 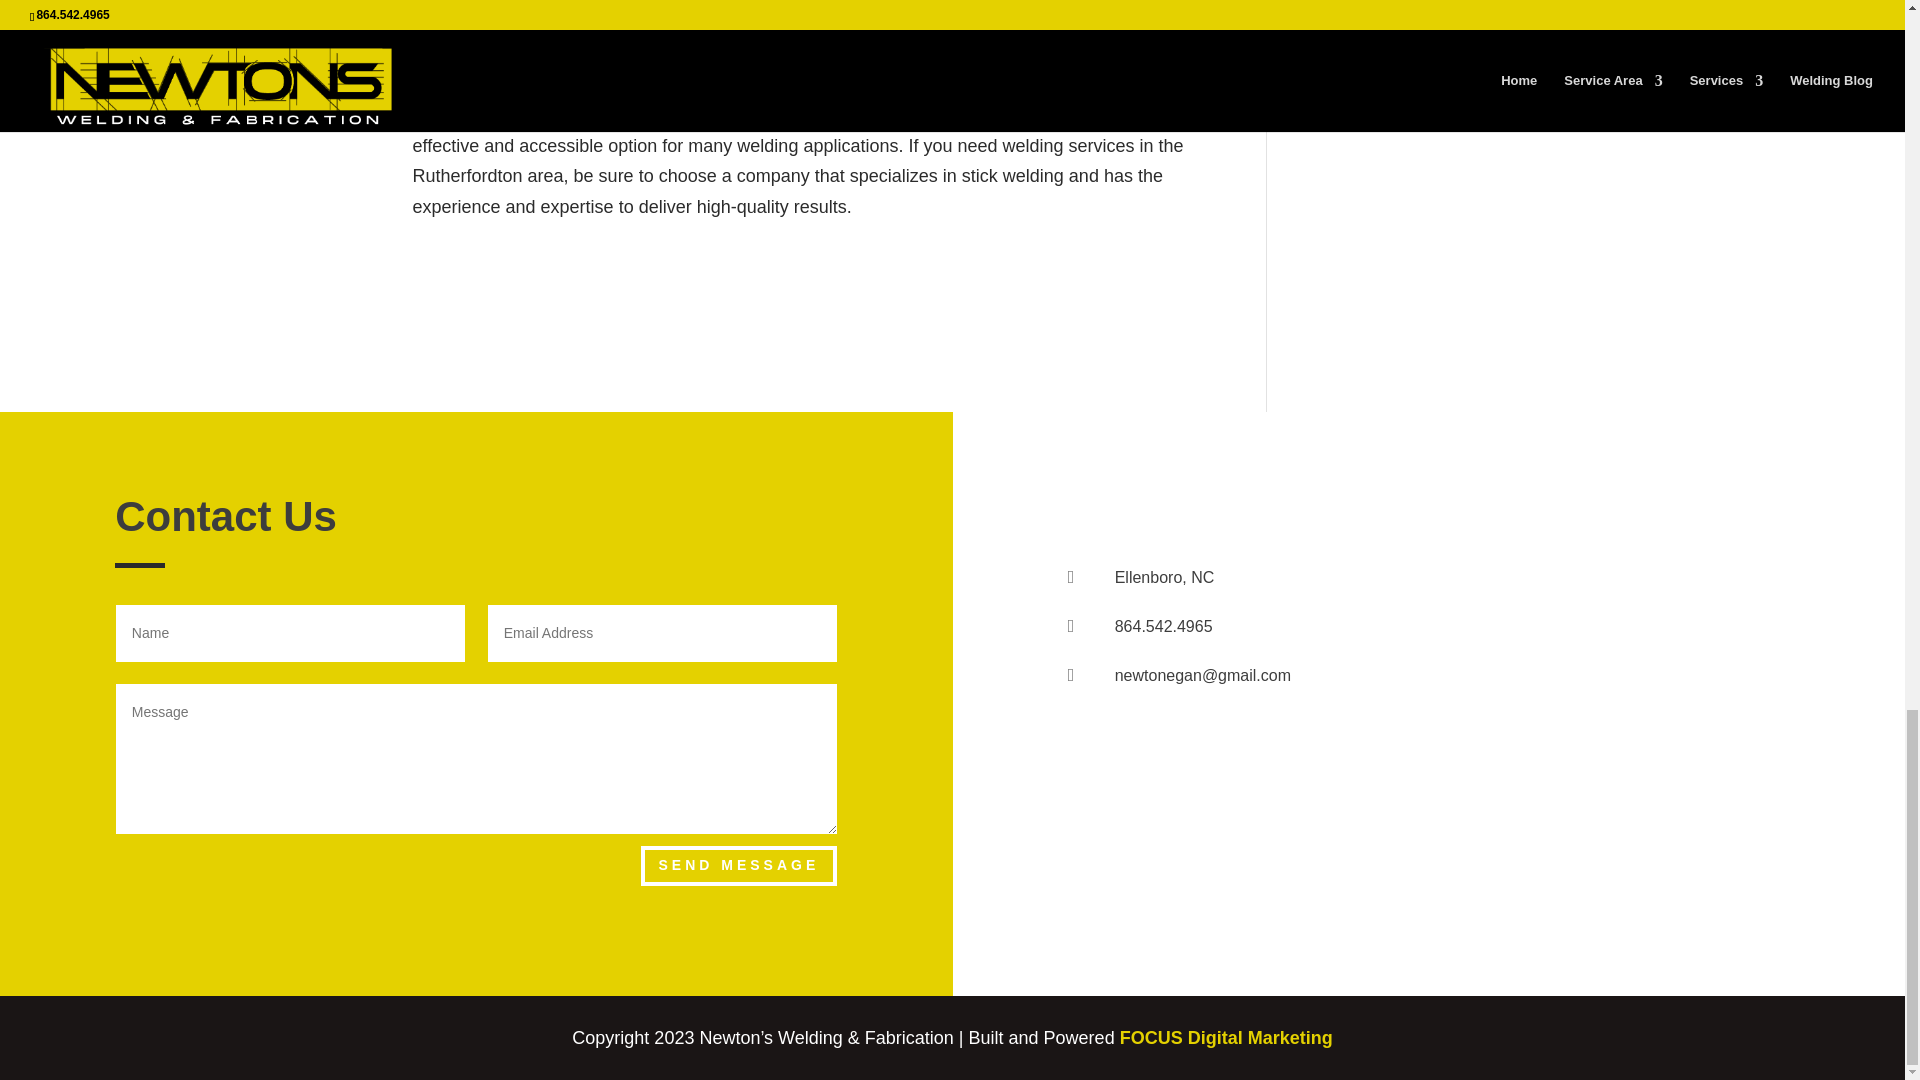 I want to click on FOCUS Digital Marketing, so click(x=1226, y=1038).